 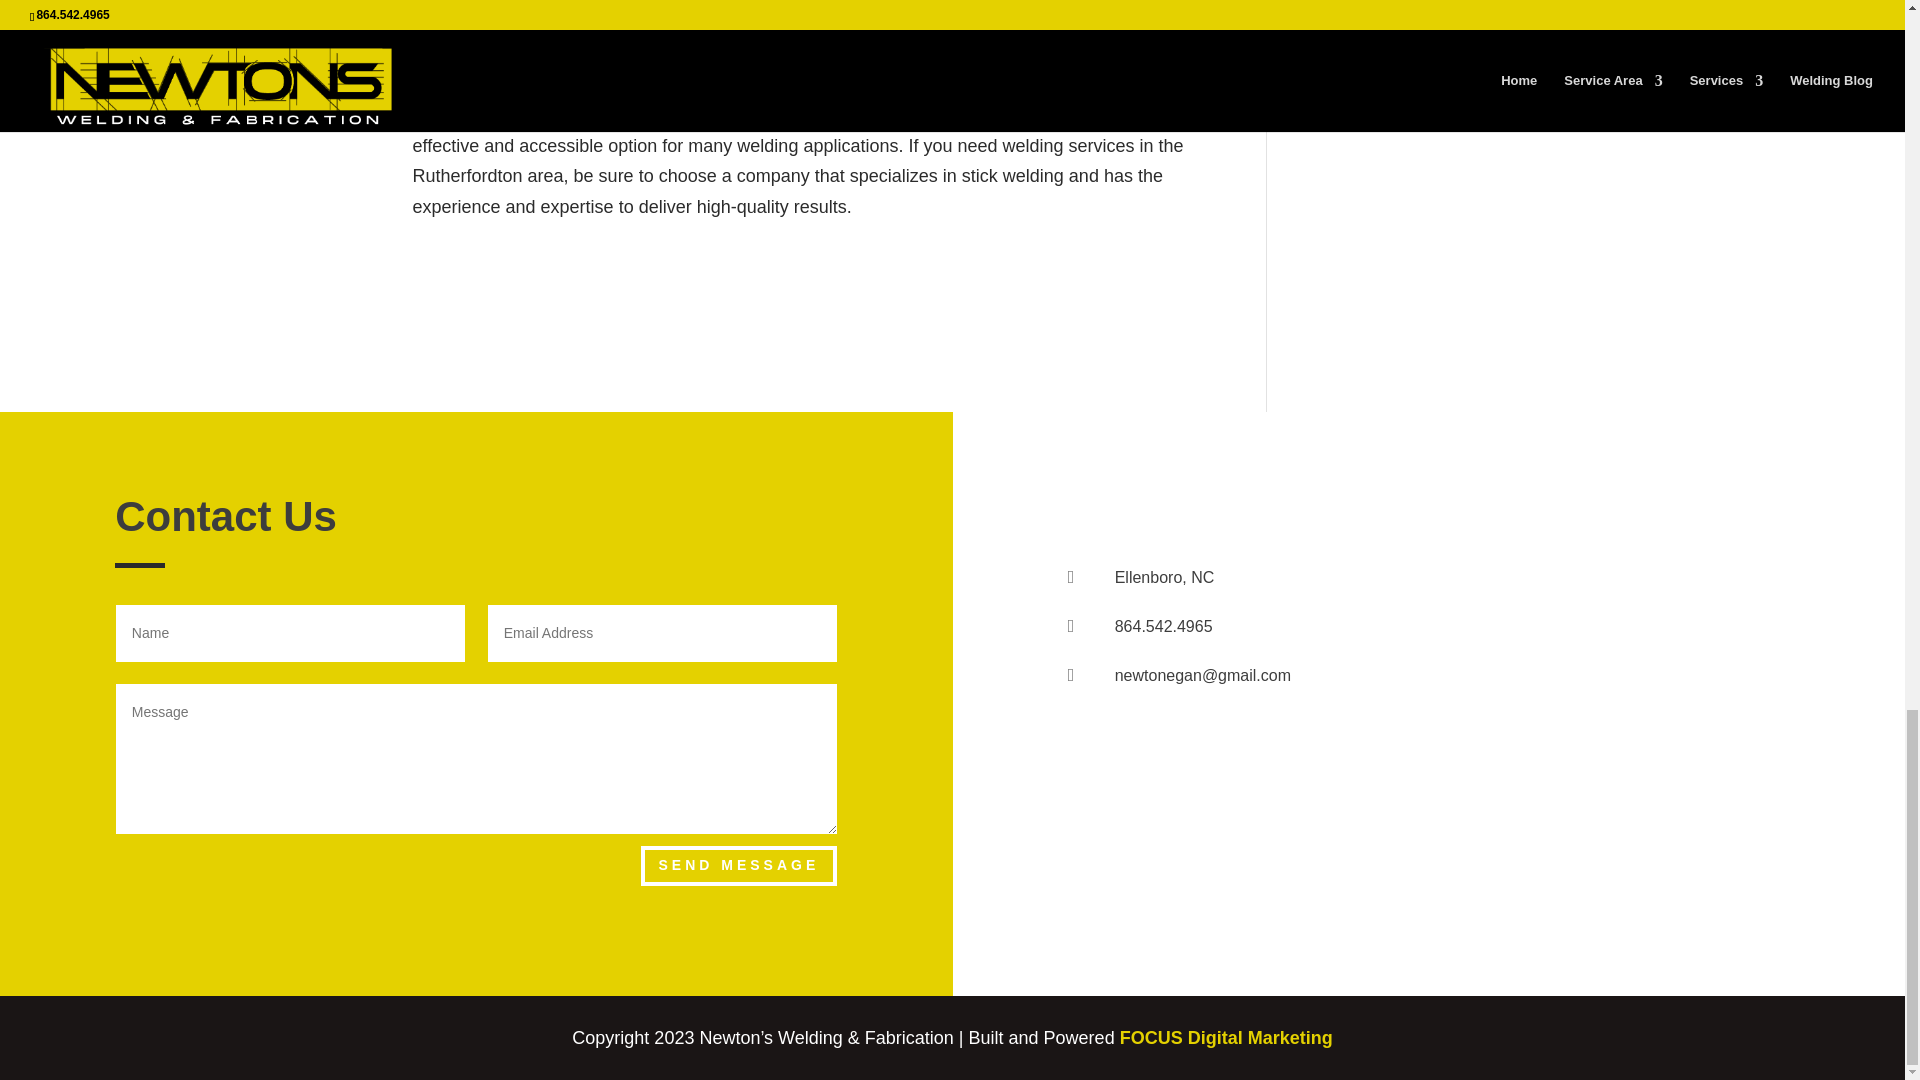 I want to click on FOCUS Digital Marketing, so click(x=1226, y=1038).